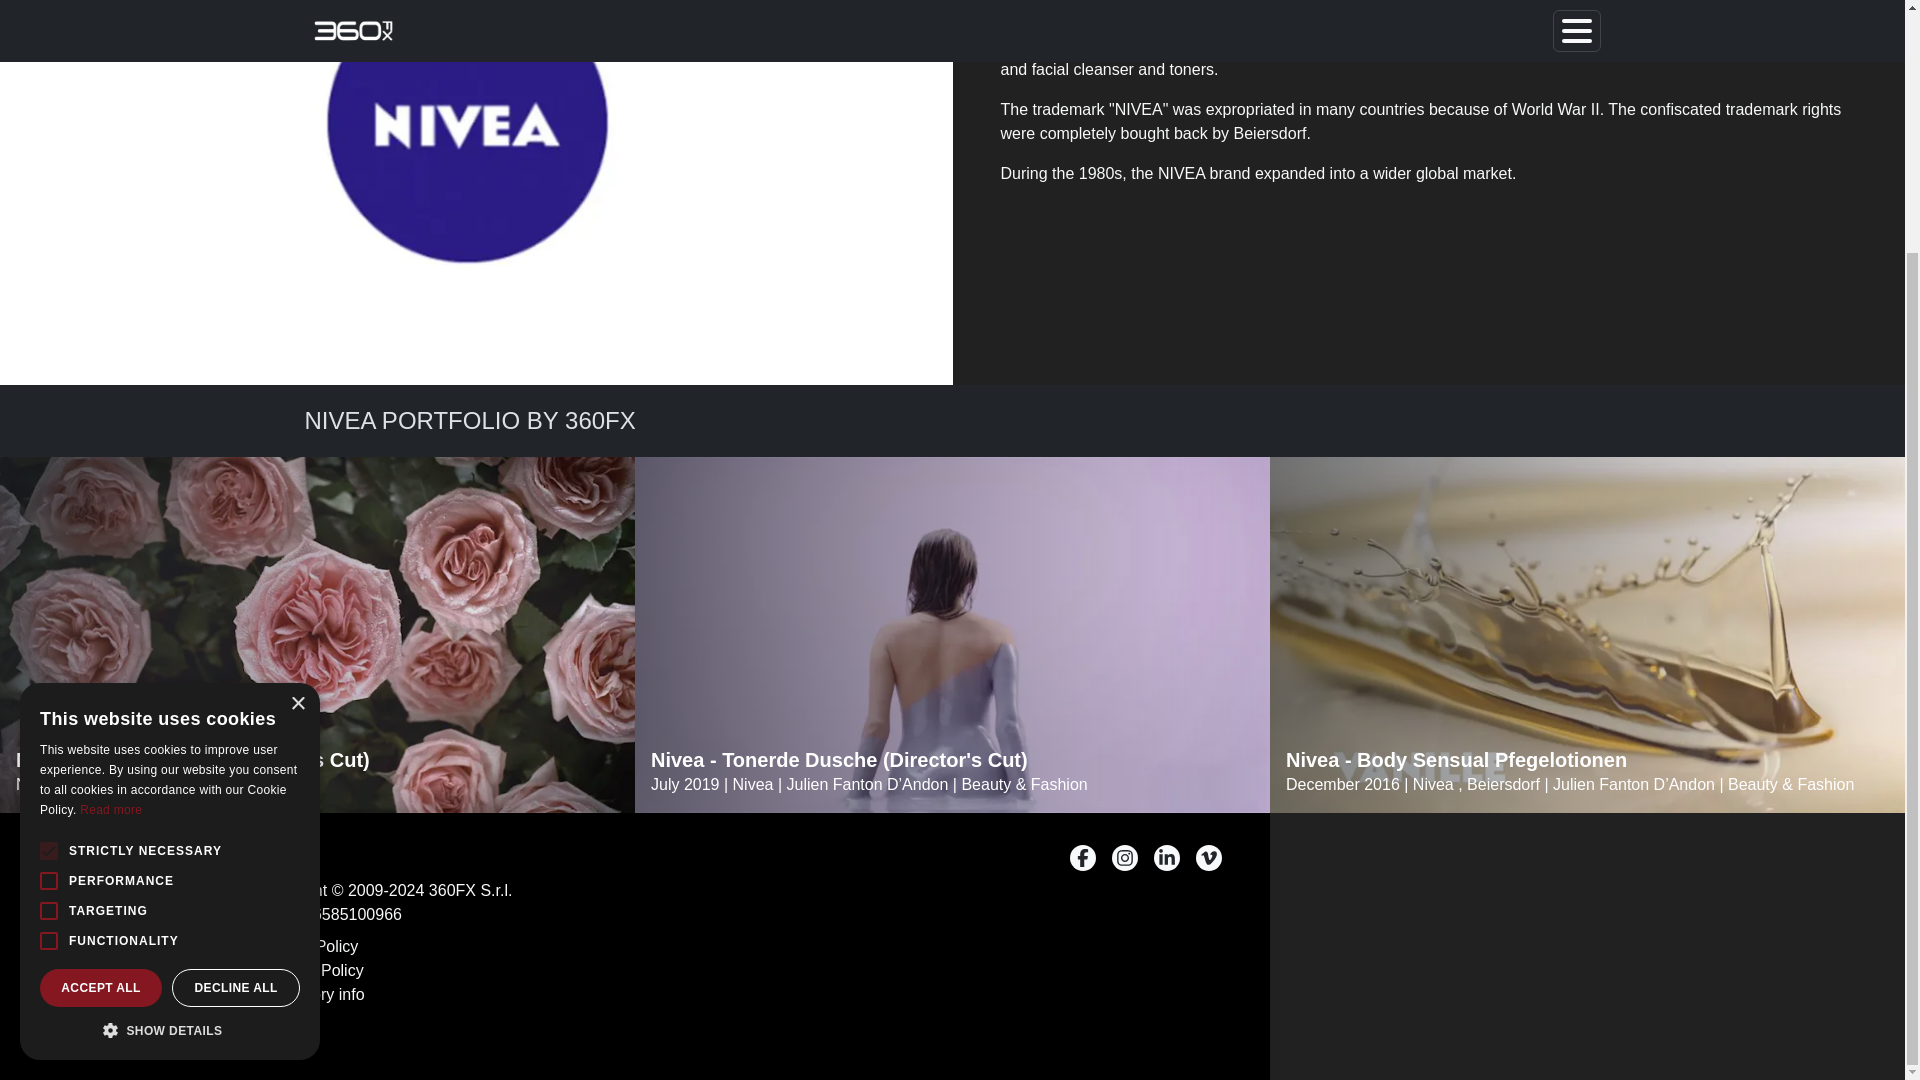 This screenshot has width=1920, height=1080. I want to click on instagram, so click(1124, 857).